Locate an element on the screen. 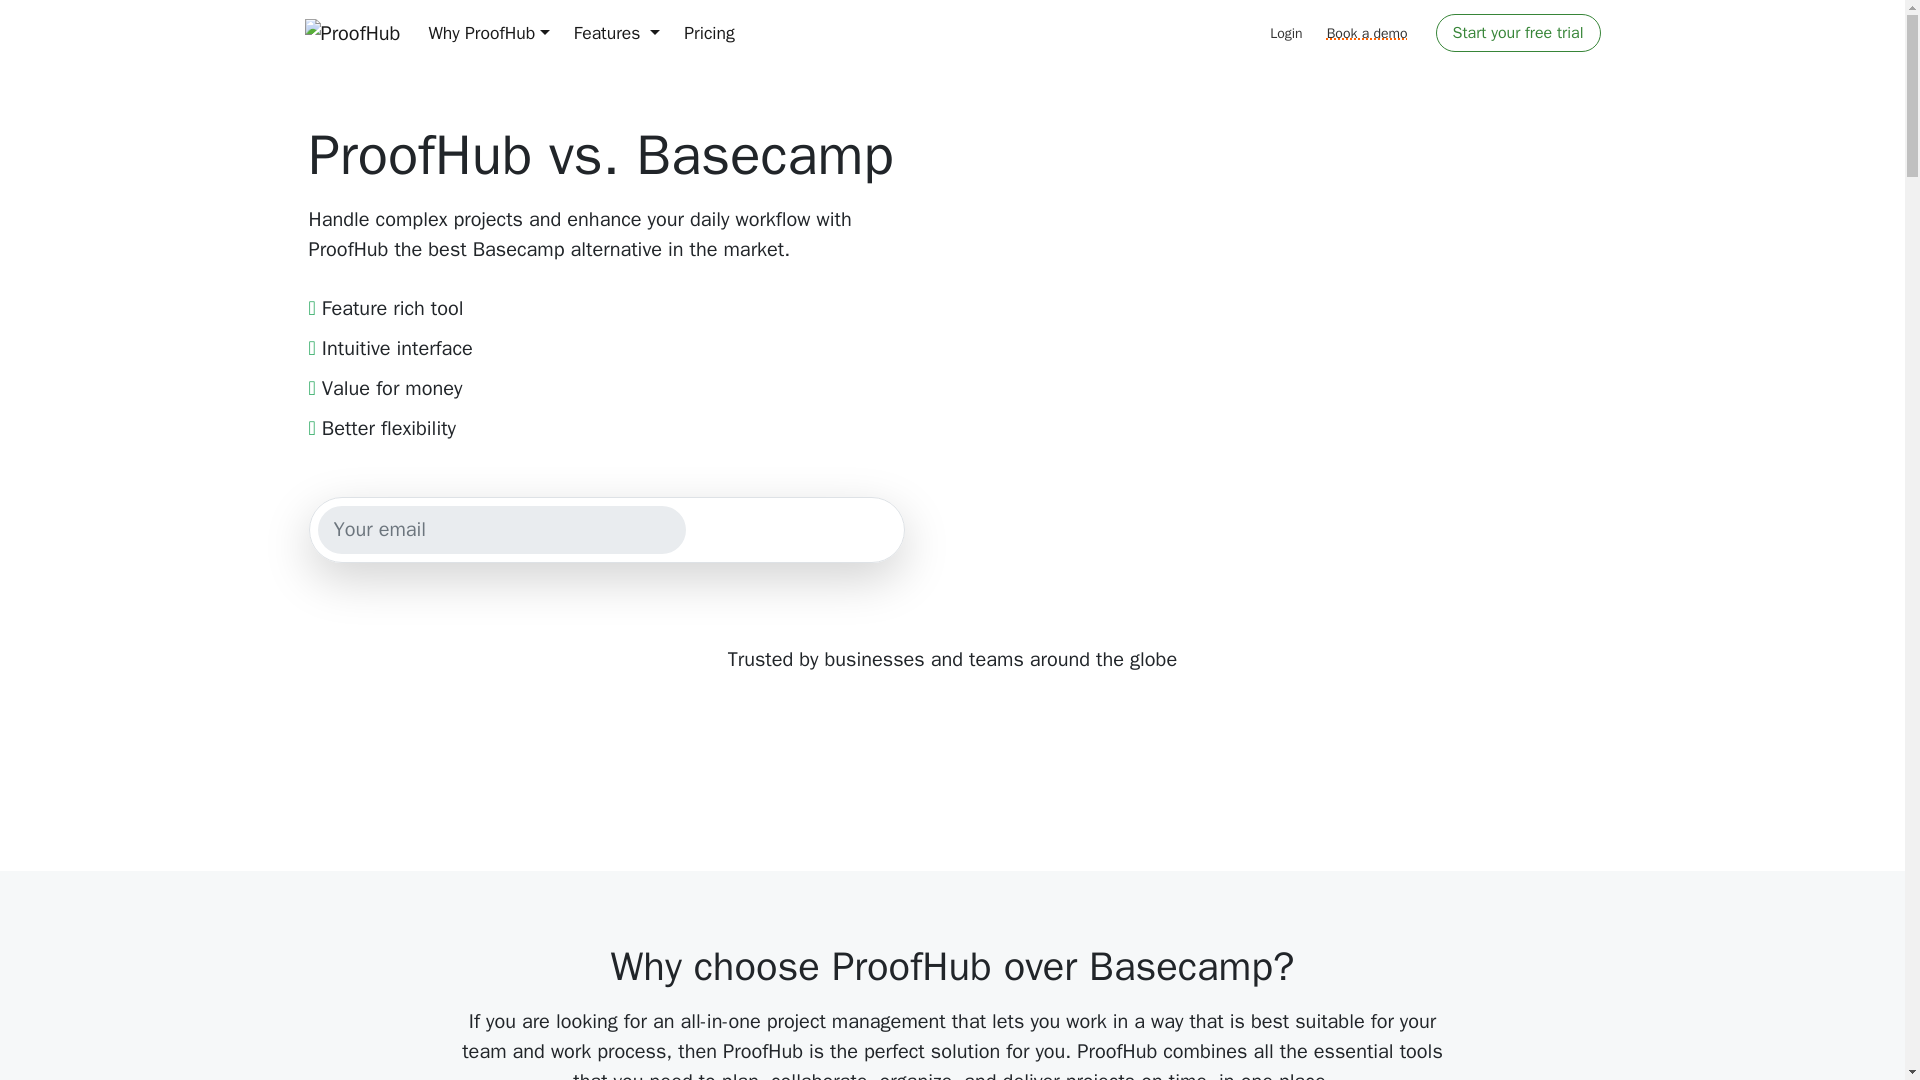 This screenshot has height=1080, width=1920. Why ProofHub is located at coordinates (488, 32).